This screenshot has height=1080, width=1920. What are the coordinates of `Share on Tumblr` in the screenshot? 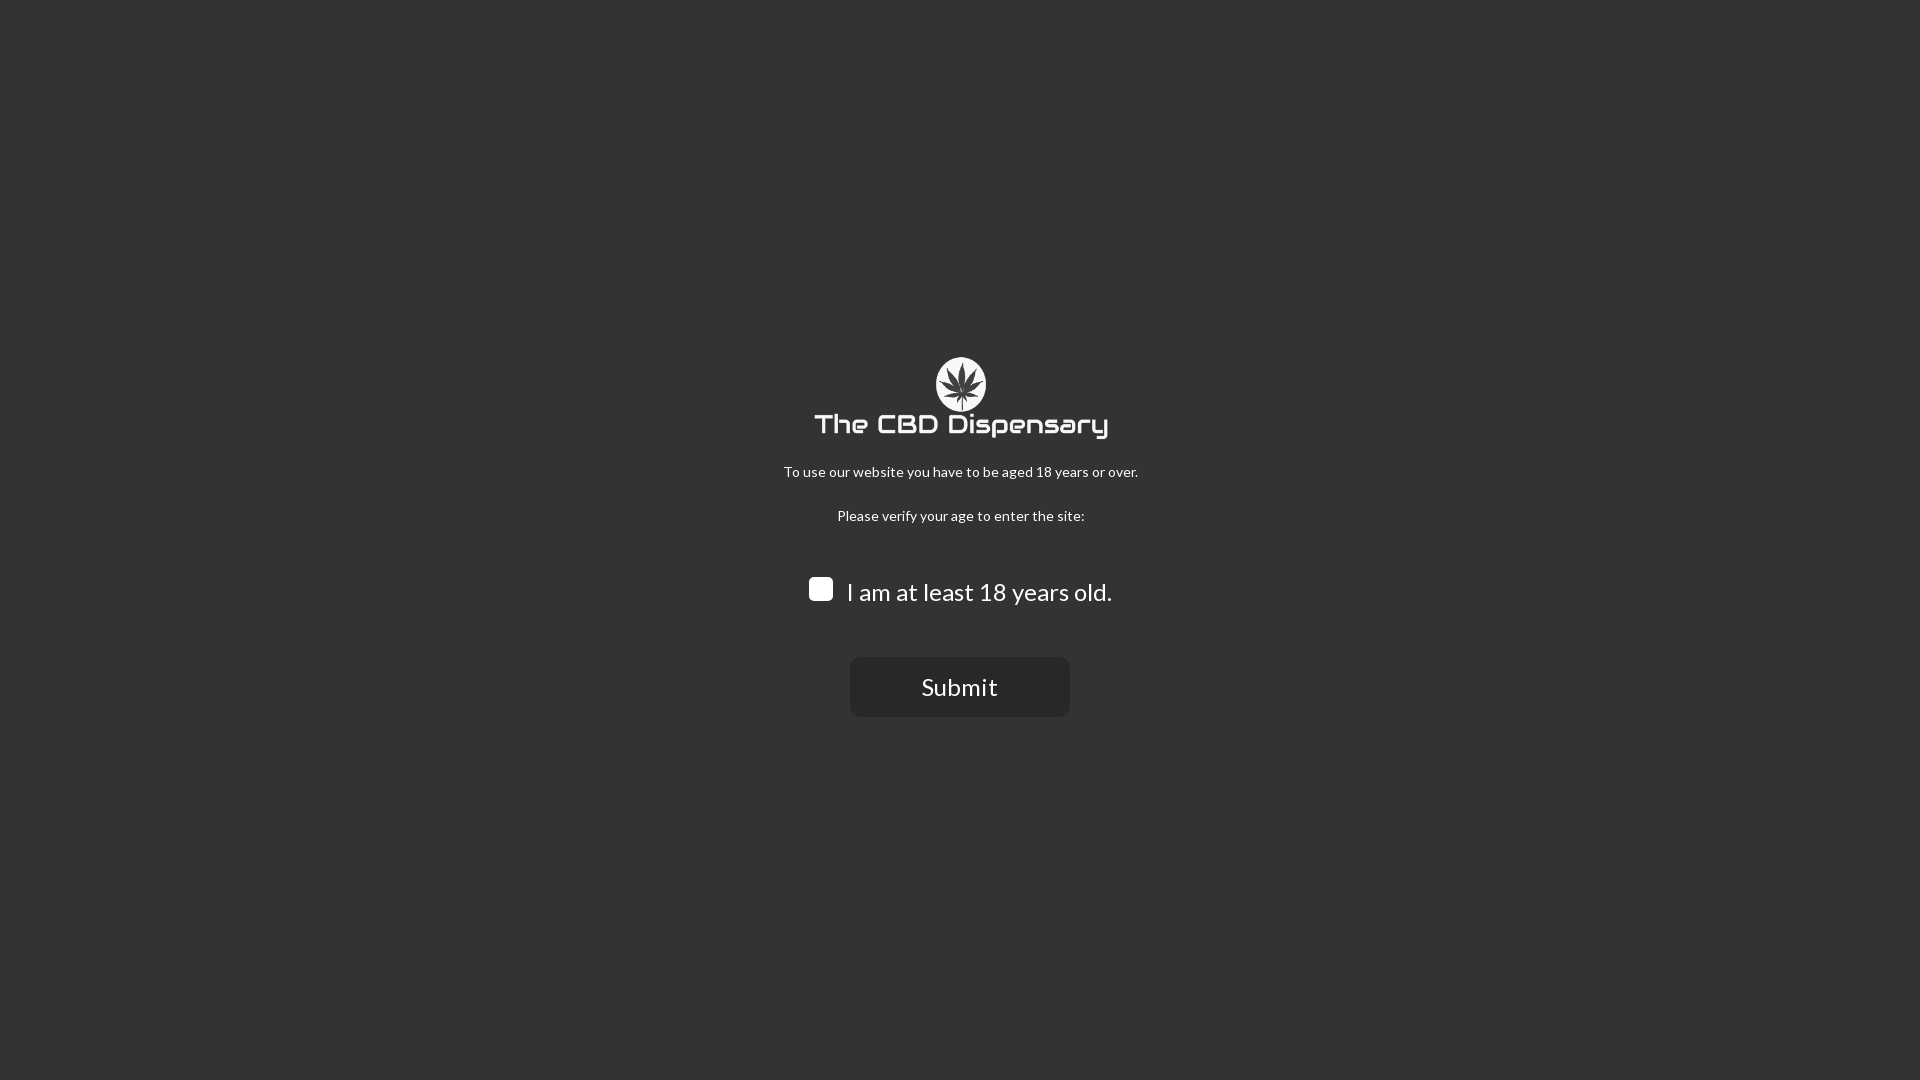 It's located at (1138, 850).